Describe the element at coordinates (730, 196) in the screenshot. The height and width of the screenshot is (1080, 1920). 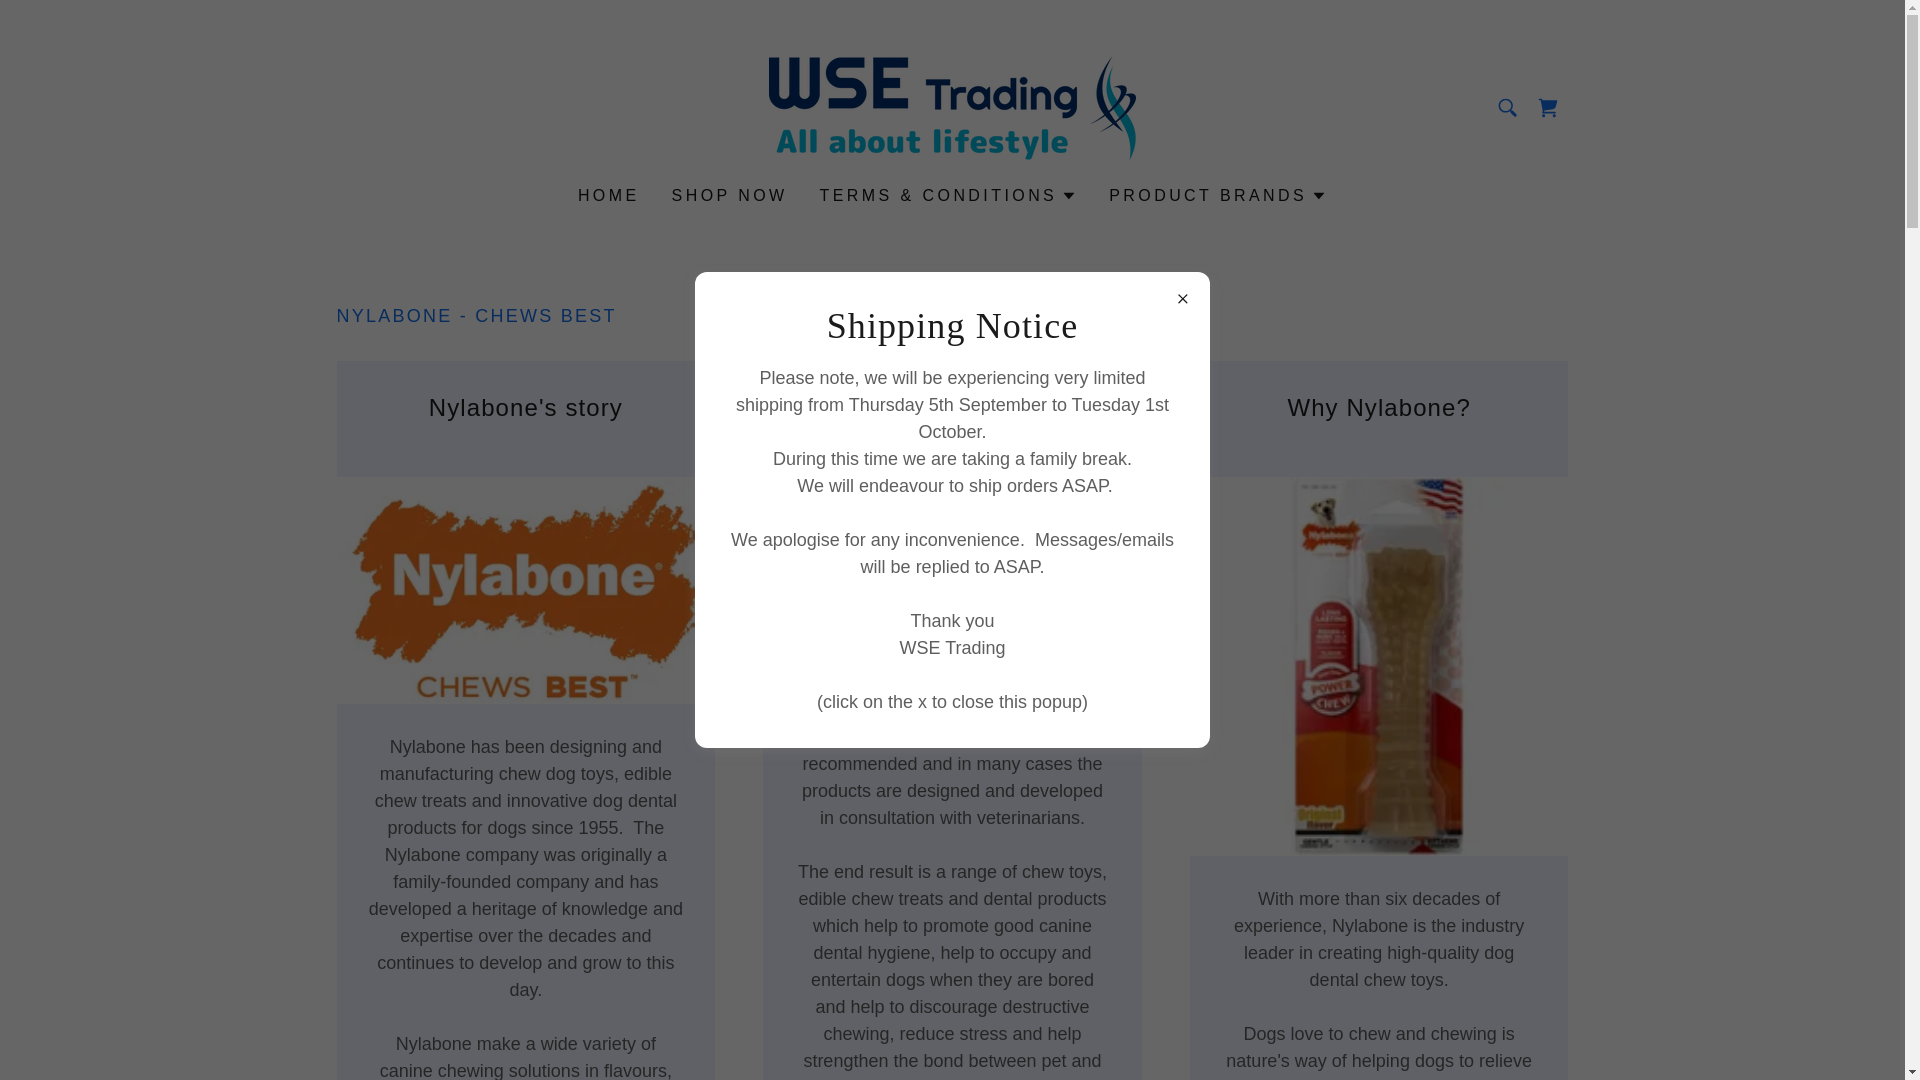
I see `SHOP NOW` at that location.